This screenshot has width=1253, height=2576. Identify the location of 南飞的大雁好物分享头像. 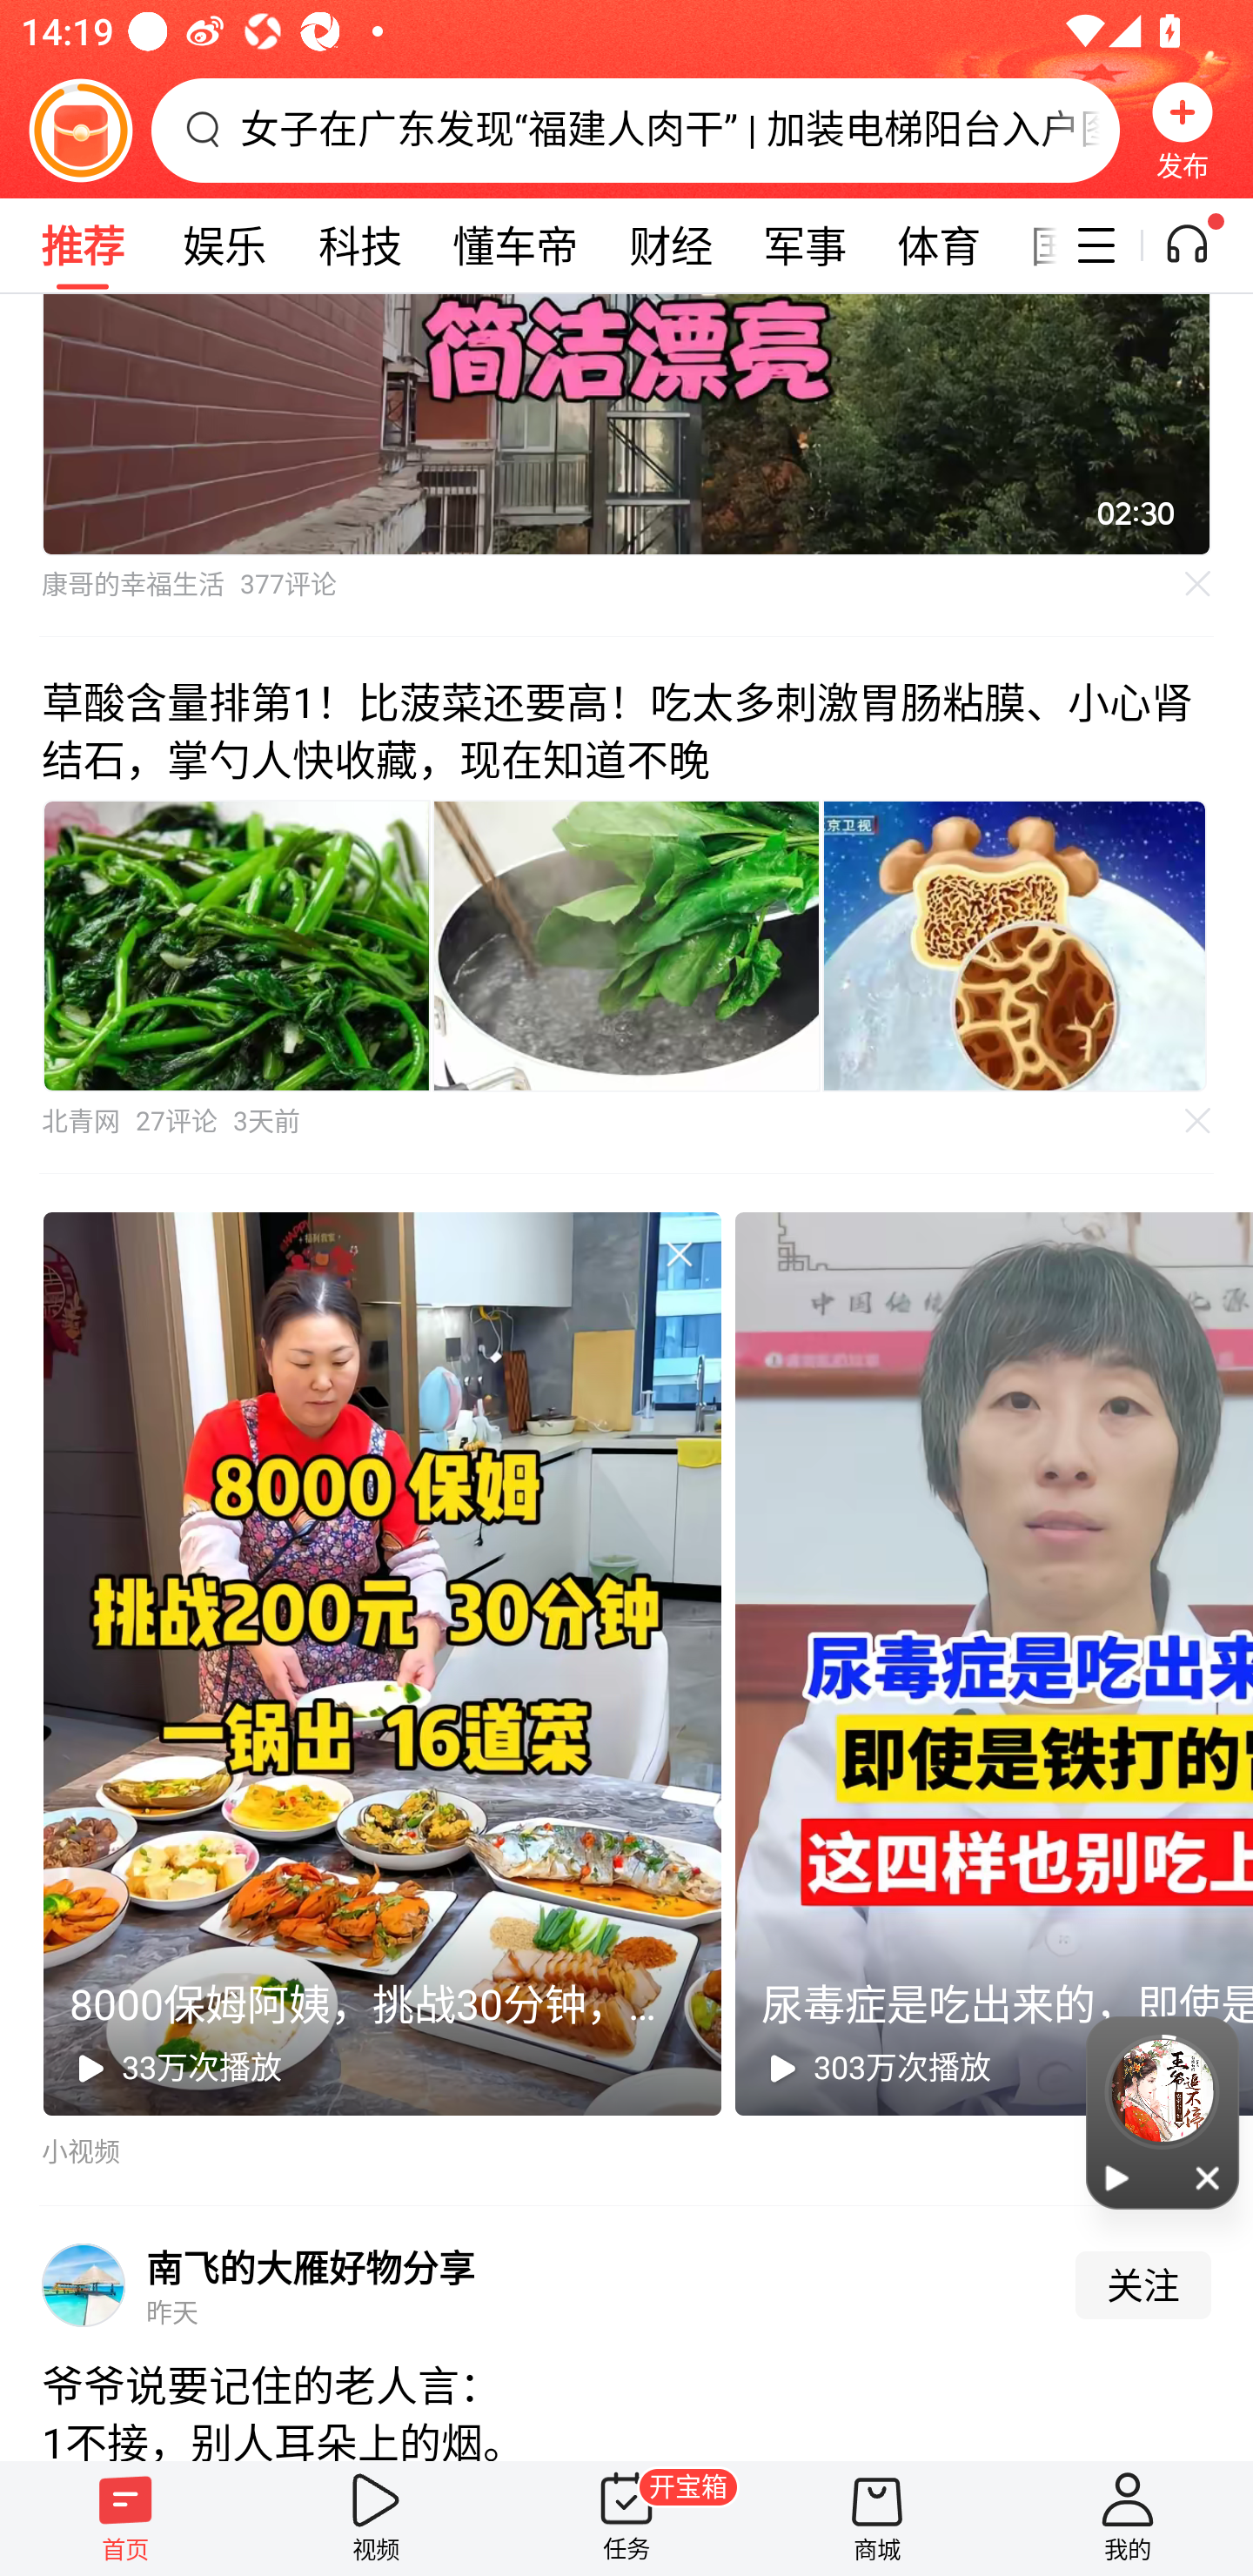
(84, 2284).